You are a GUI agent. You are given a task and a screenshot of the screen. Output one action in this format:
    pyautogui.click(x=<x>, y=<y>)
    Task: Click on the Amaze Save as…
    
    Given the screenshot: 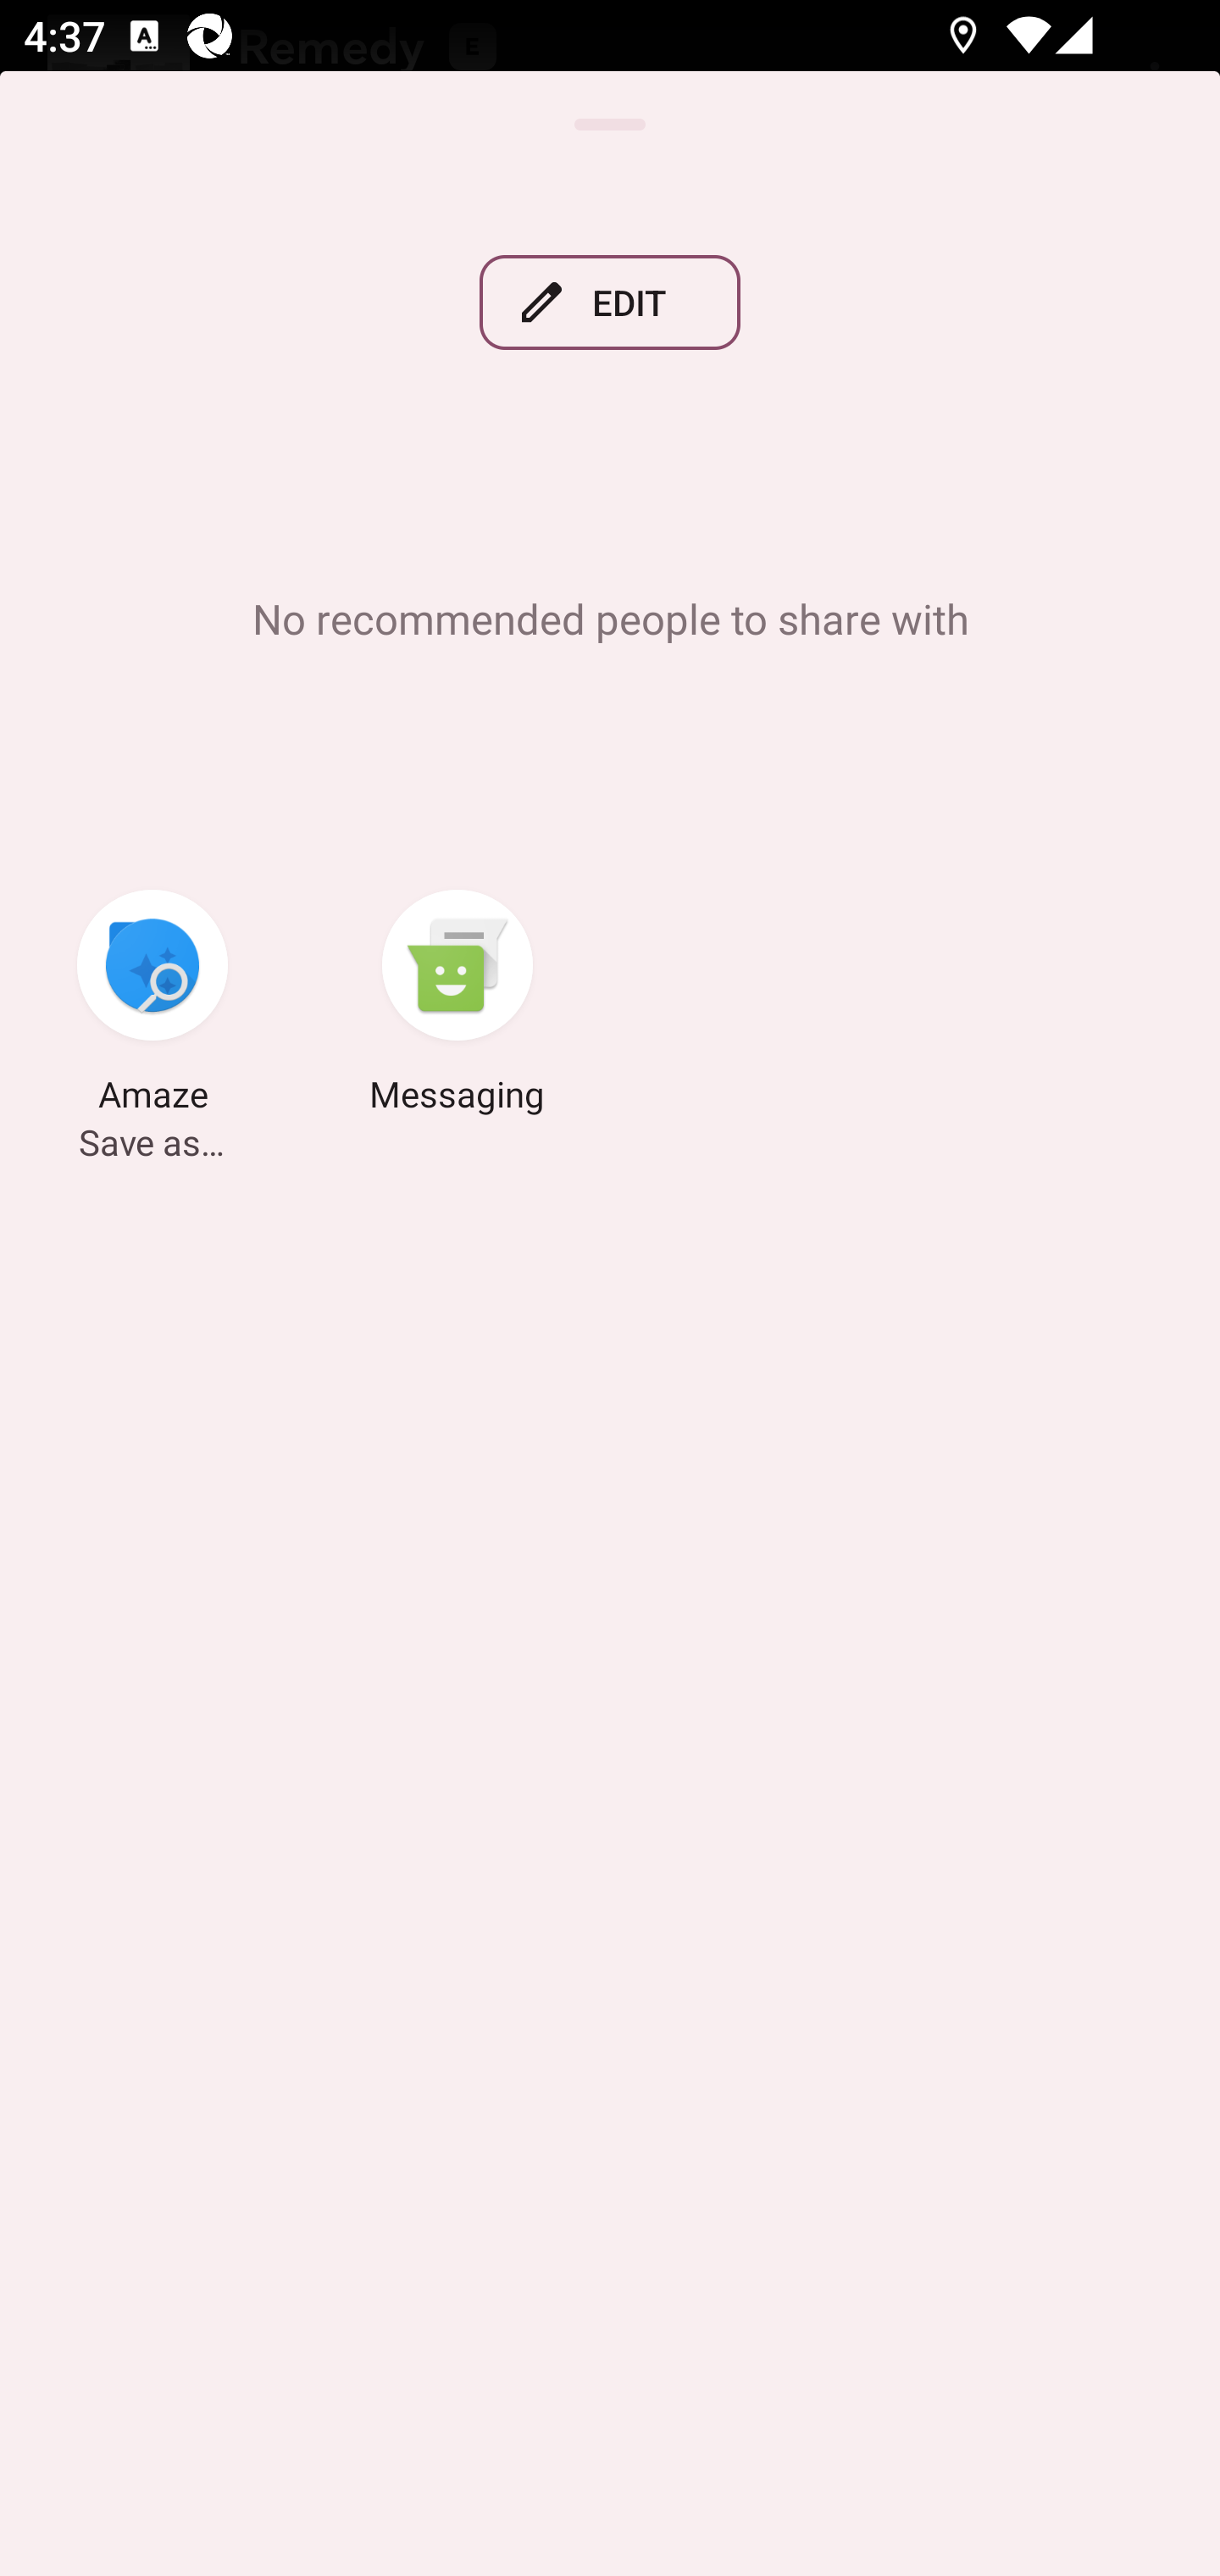 What is the action you would take?
    pyautogui.click(x=152, y=1005)
    